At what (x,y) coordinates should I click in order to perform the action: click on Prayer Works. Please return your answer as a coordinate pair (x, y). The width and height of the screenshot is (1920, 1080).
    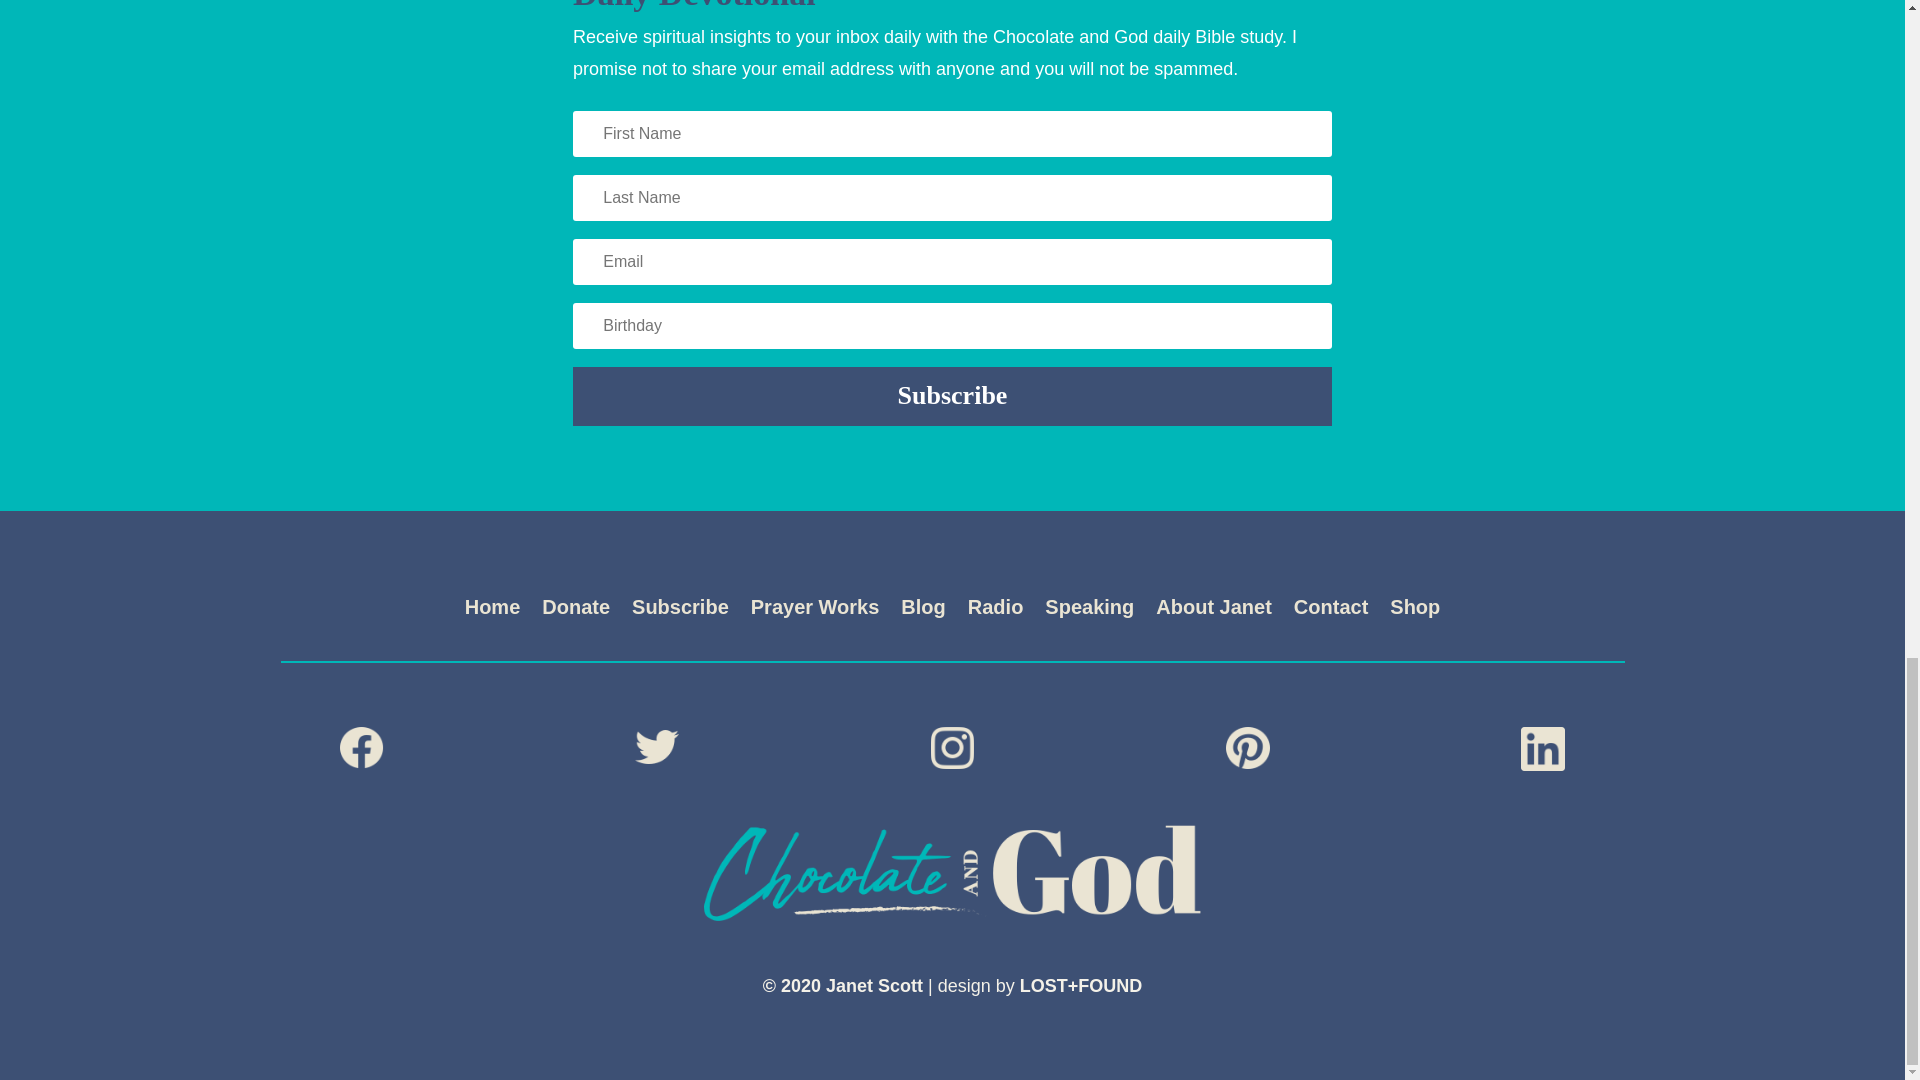
    Looking at the image, I should click on (814, 611).